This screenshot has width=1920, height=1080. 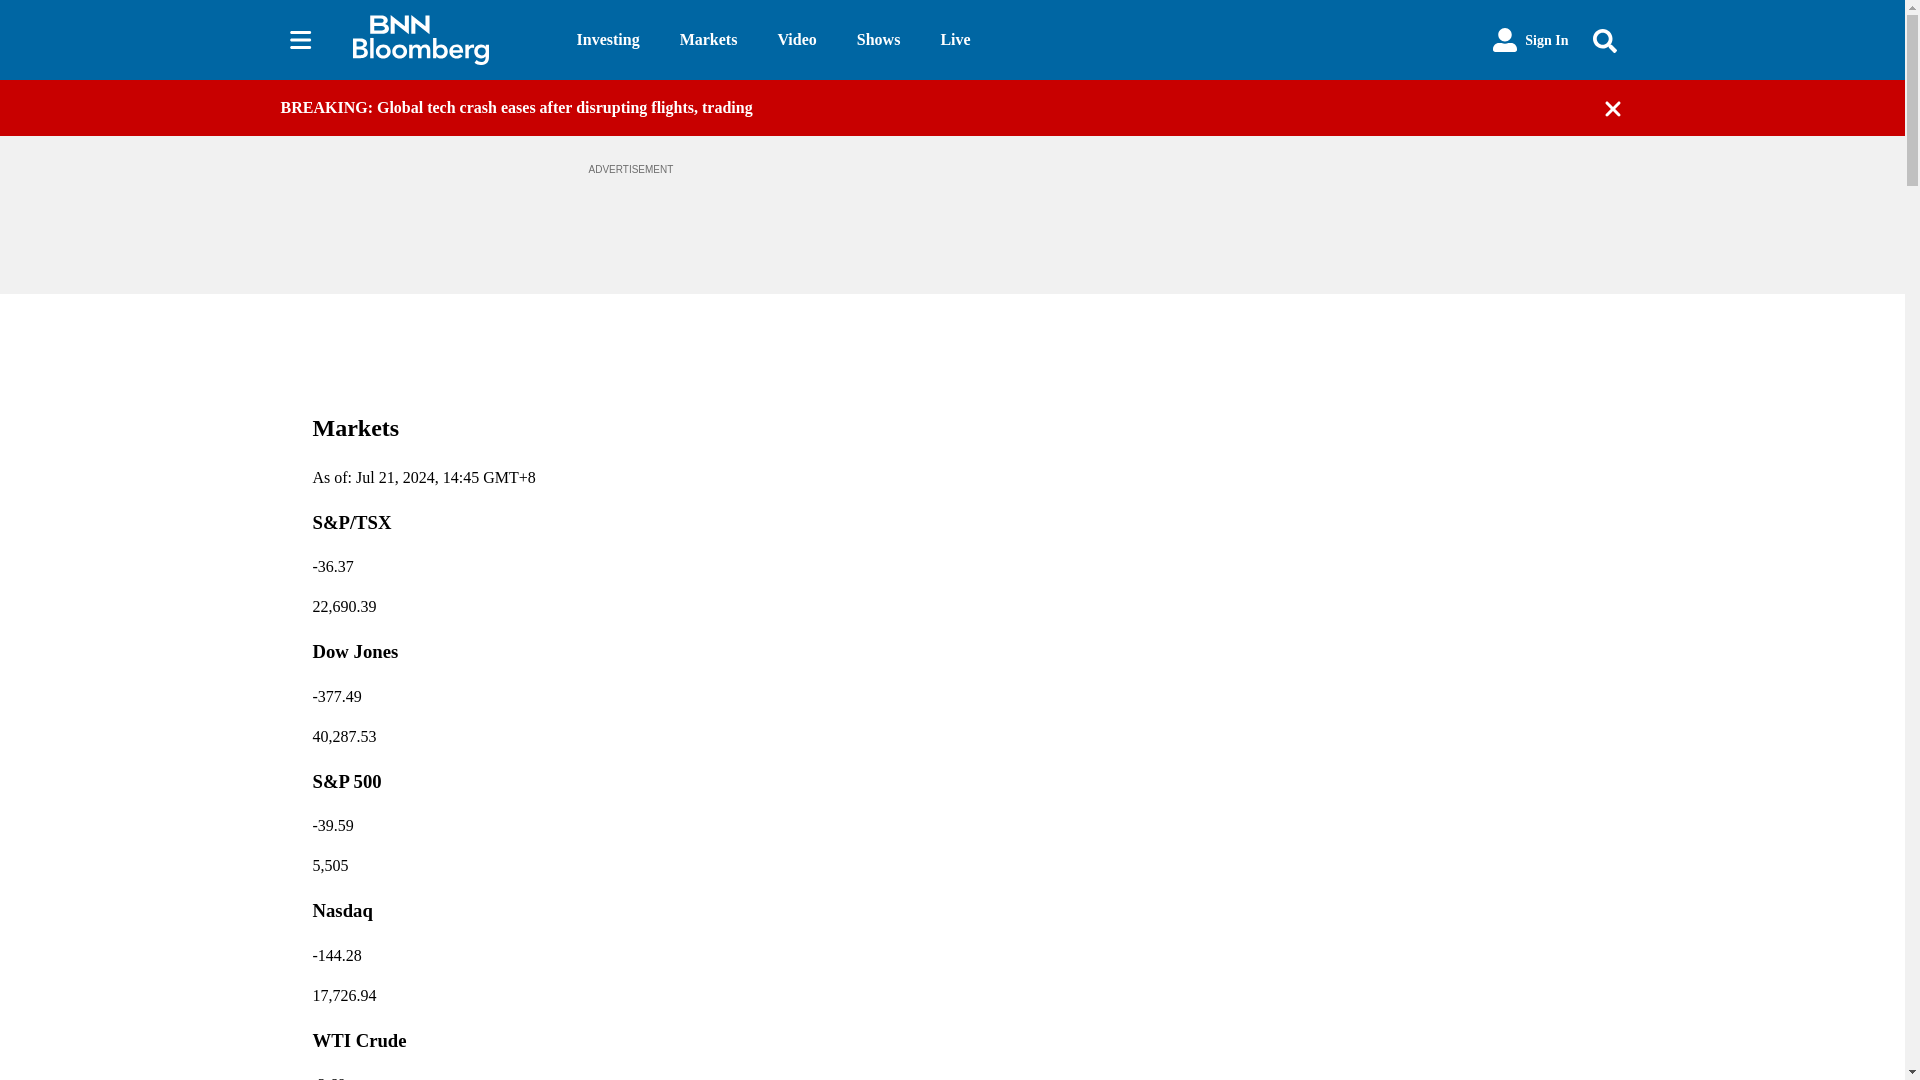 I want to click on Investing, so click(x=608, y=40).